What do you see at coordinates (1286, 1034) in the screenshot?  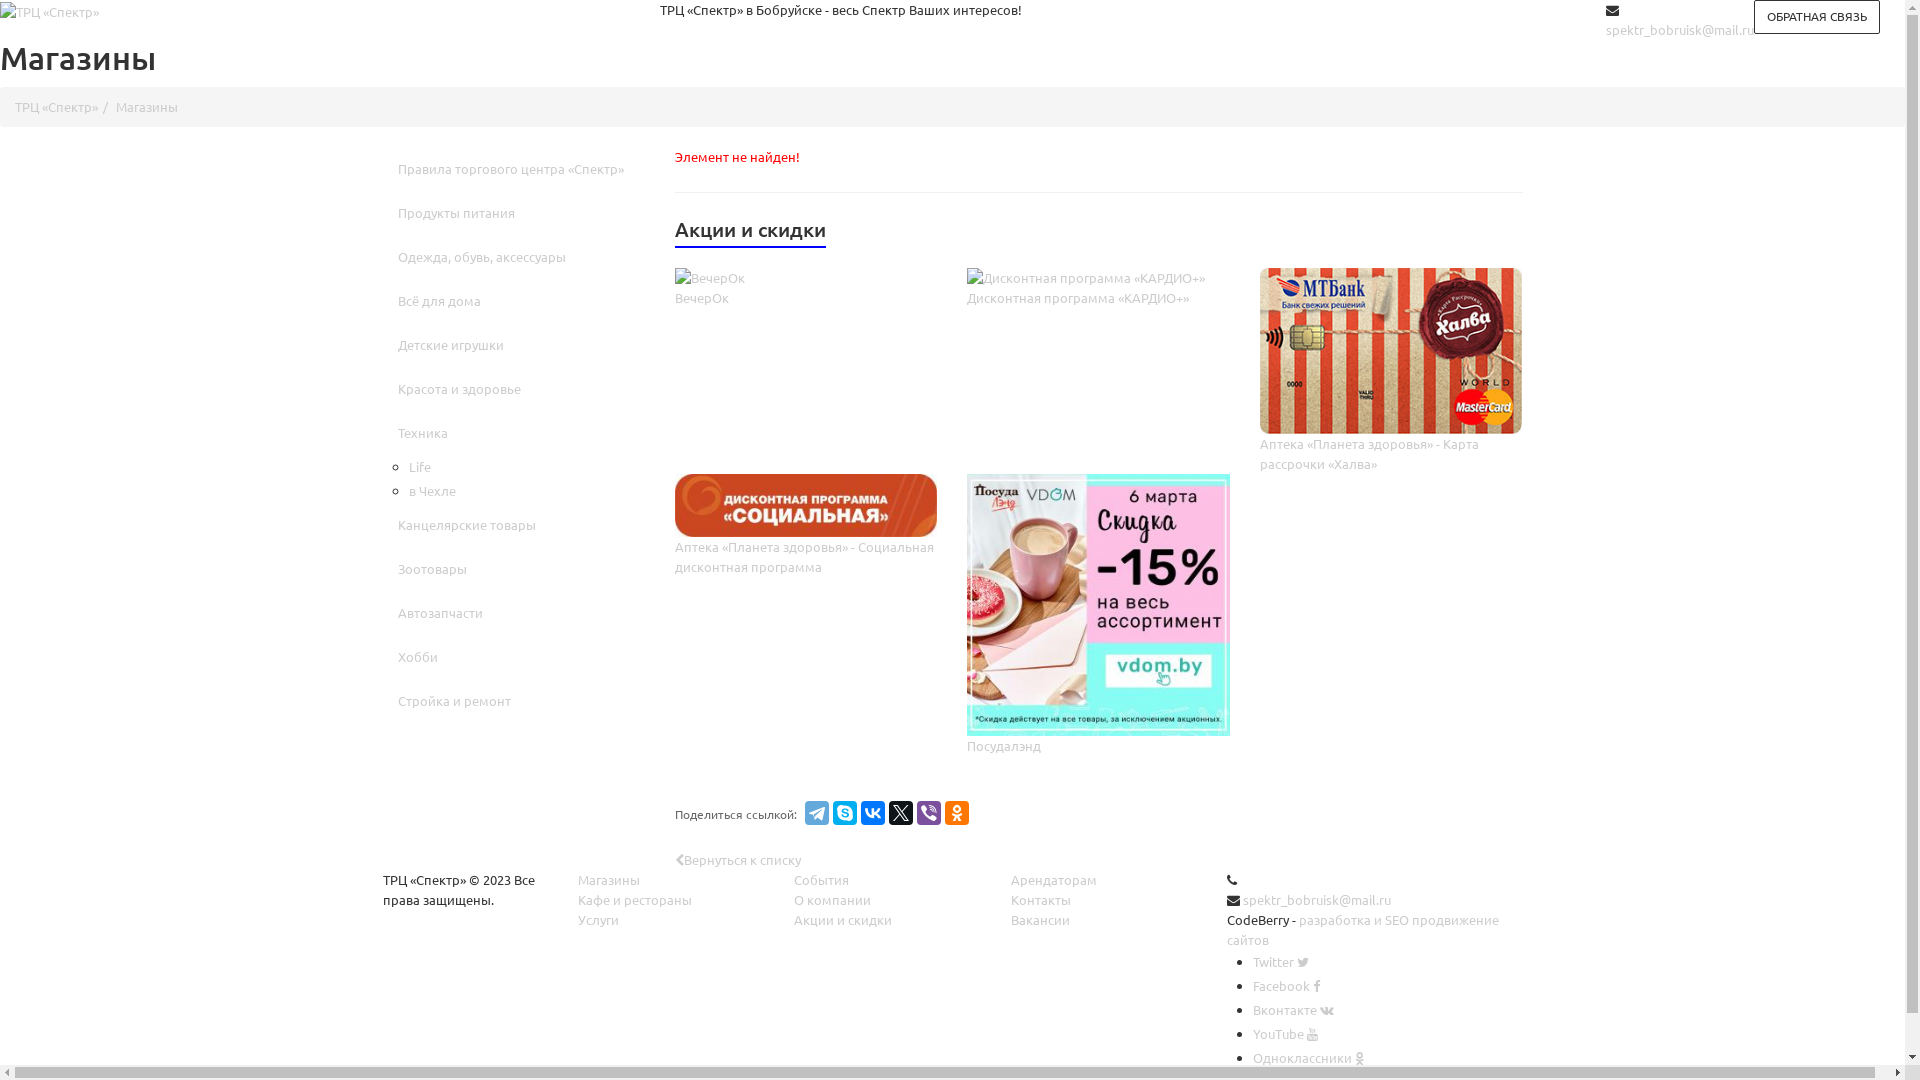 I see `YouTube` at bounding box center [1286, 1034].